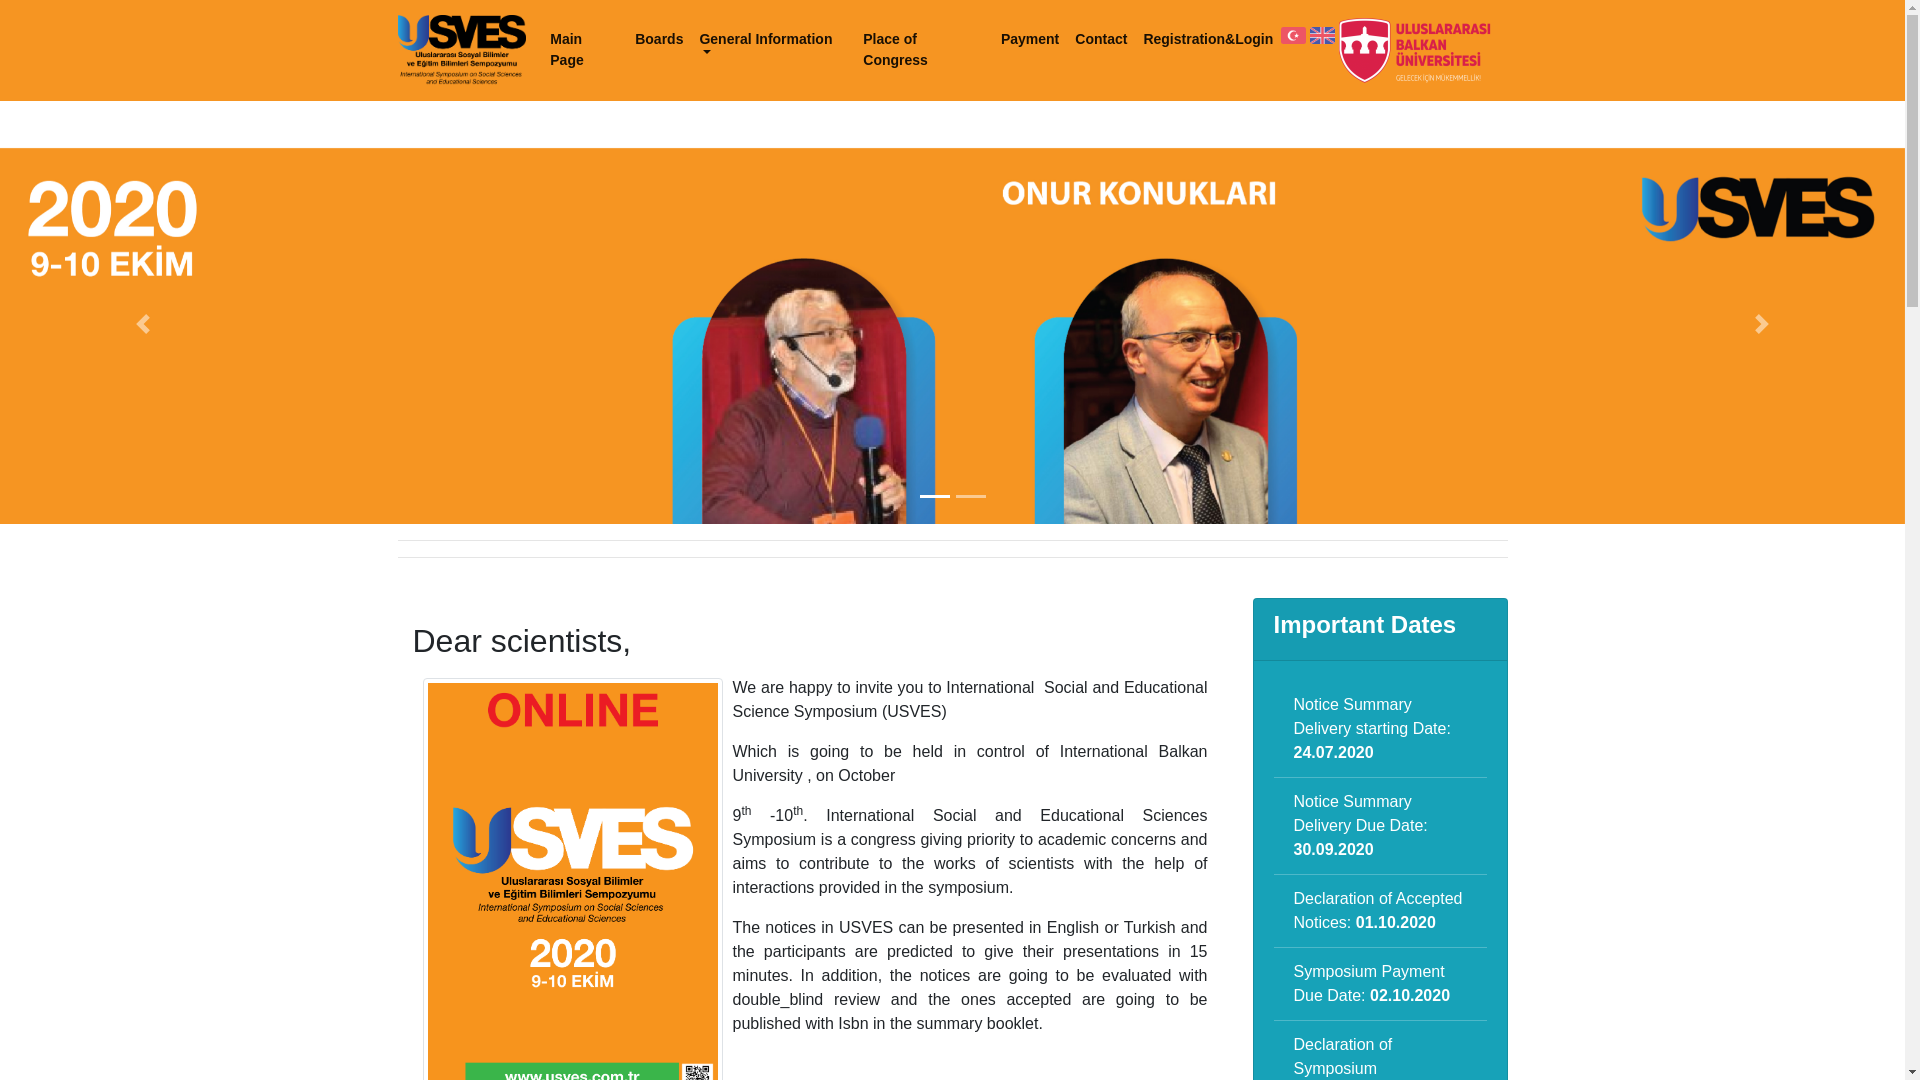 Image resolution: width=1920 pixels, height=1080 pixels. Describe the element at coordinates (143, 324) in the screenshot. I see `Previous` at that location.